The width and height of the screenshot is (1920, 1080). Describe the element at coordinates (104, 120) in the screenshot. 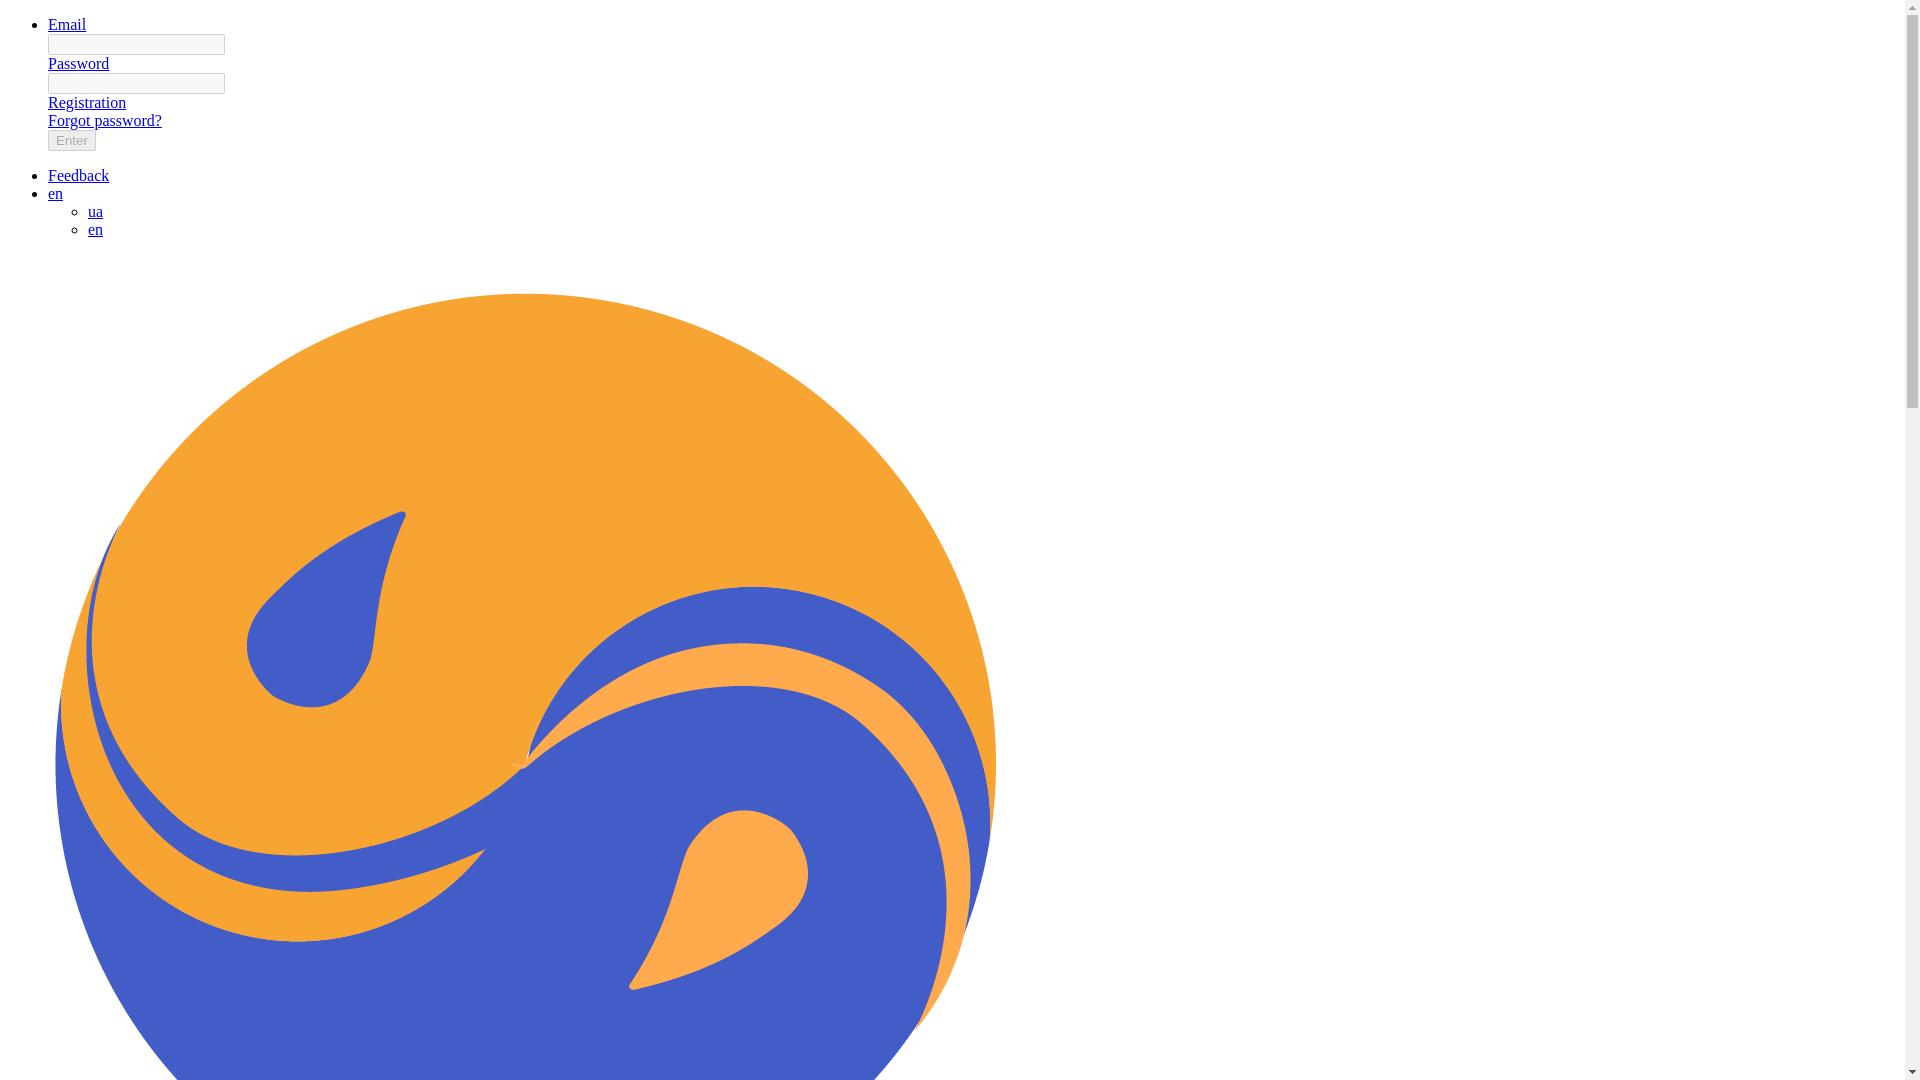

I see `Forgot password?` at that location.